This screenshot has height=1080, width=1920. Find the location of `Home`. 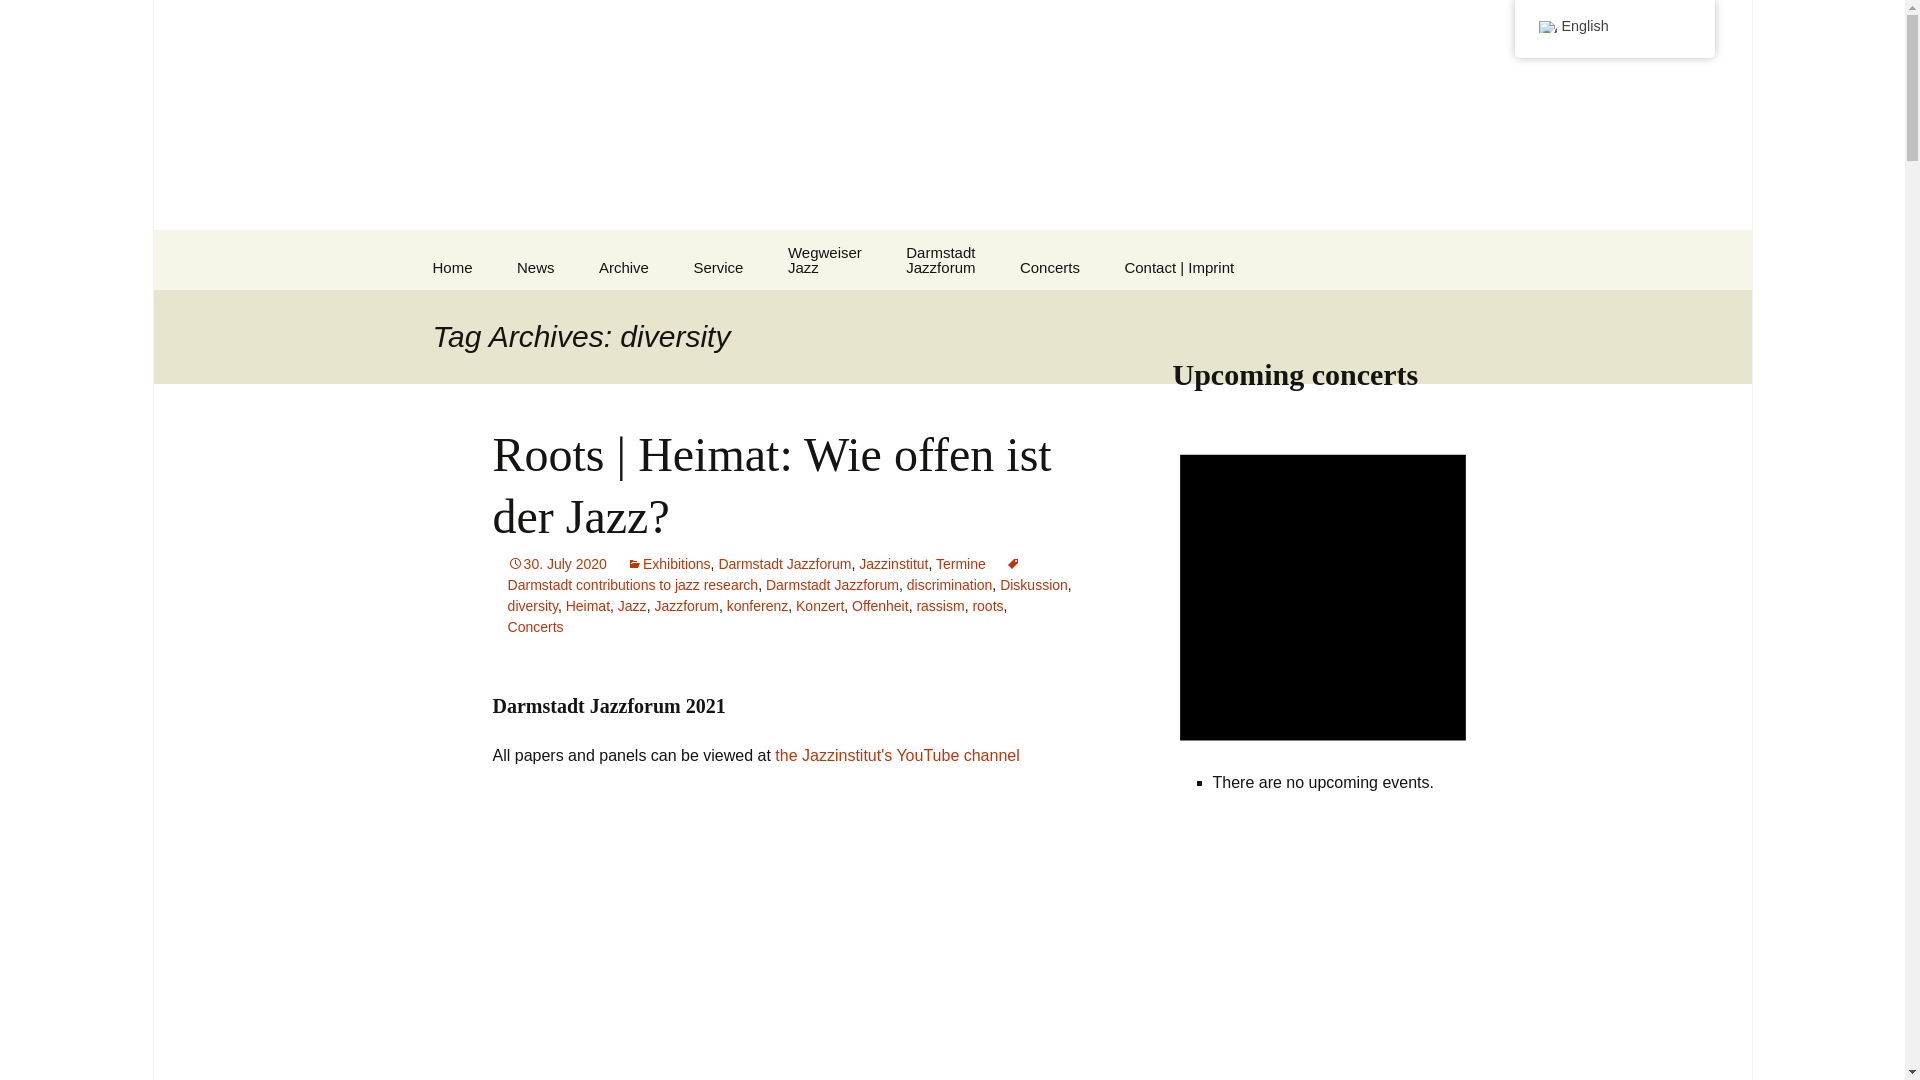

Home is located at coordinates (452, 268).